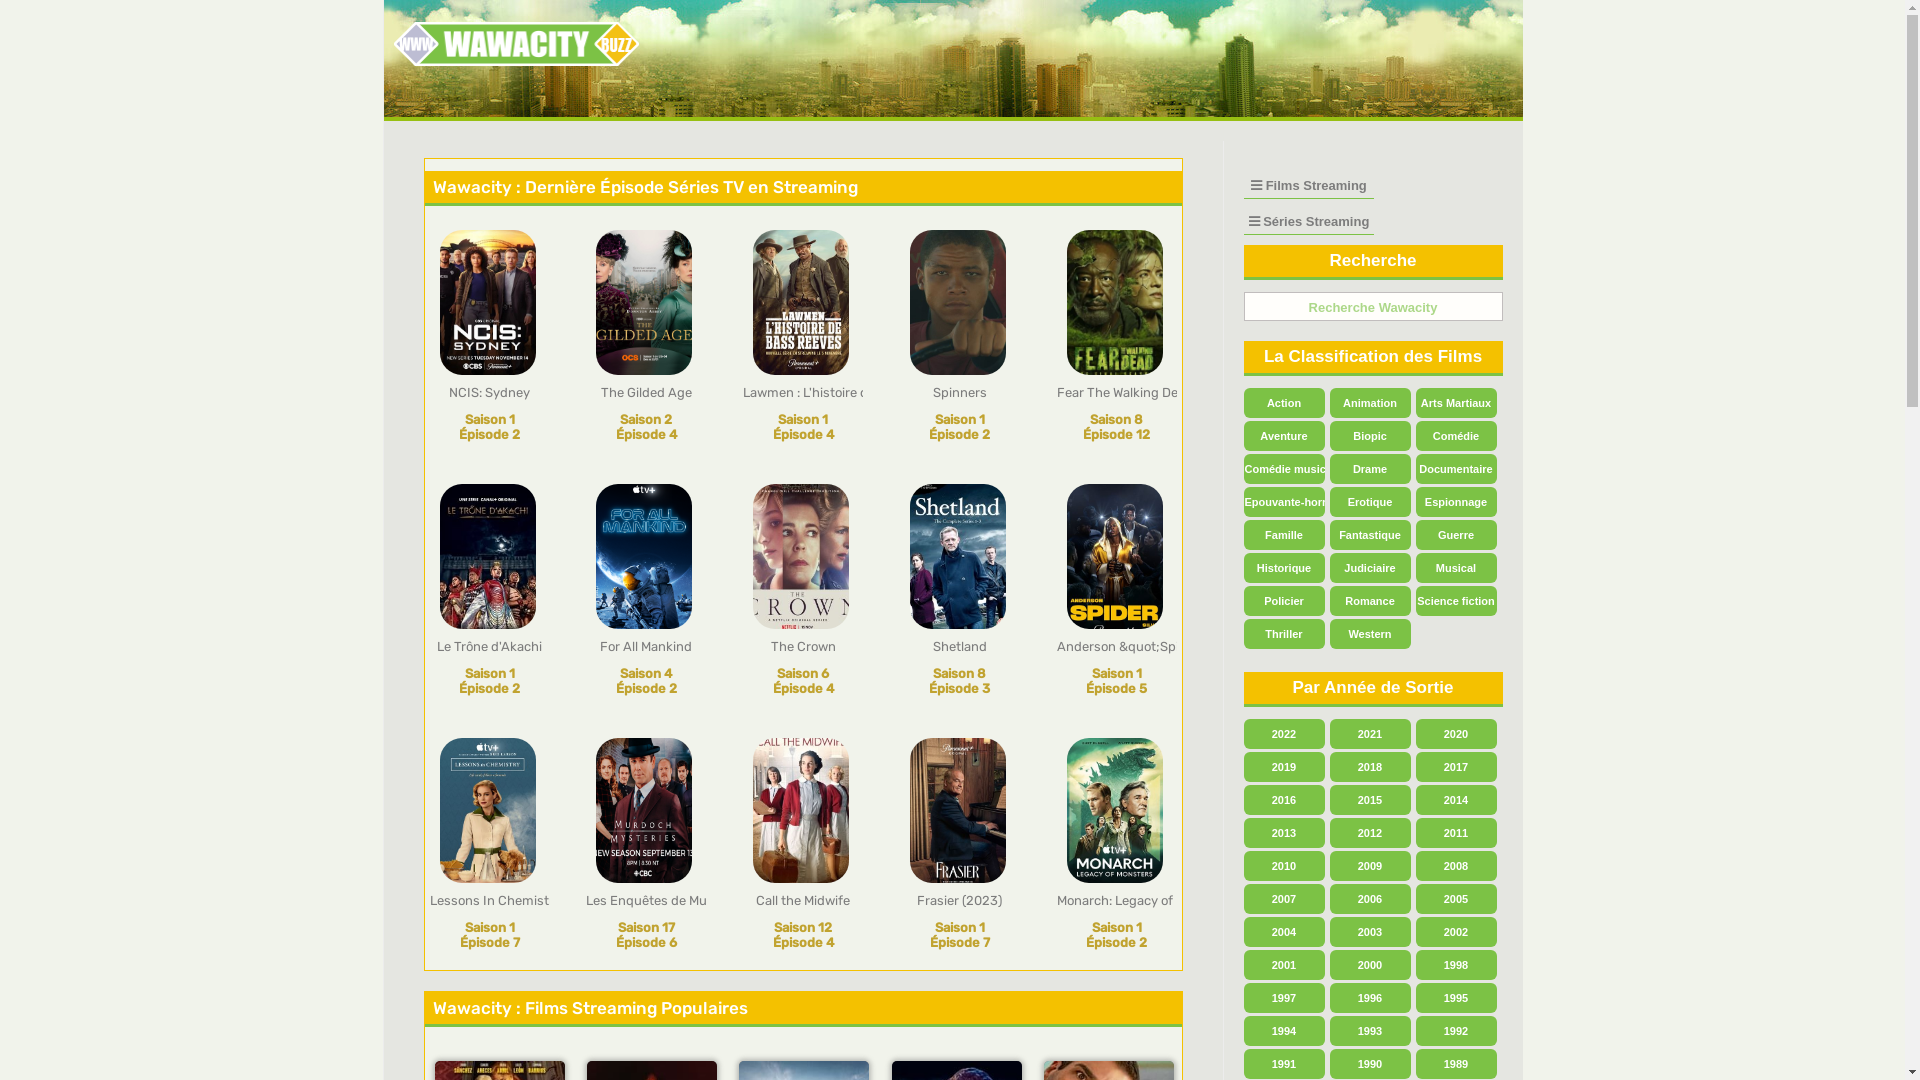  Describe the element at coordinates (1284, 403) in the screenshot. I see `Action` at that location.